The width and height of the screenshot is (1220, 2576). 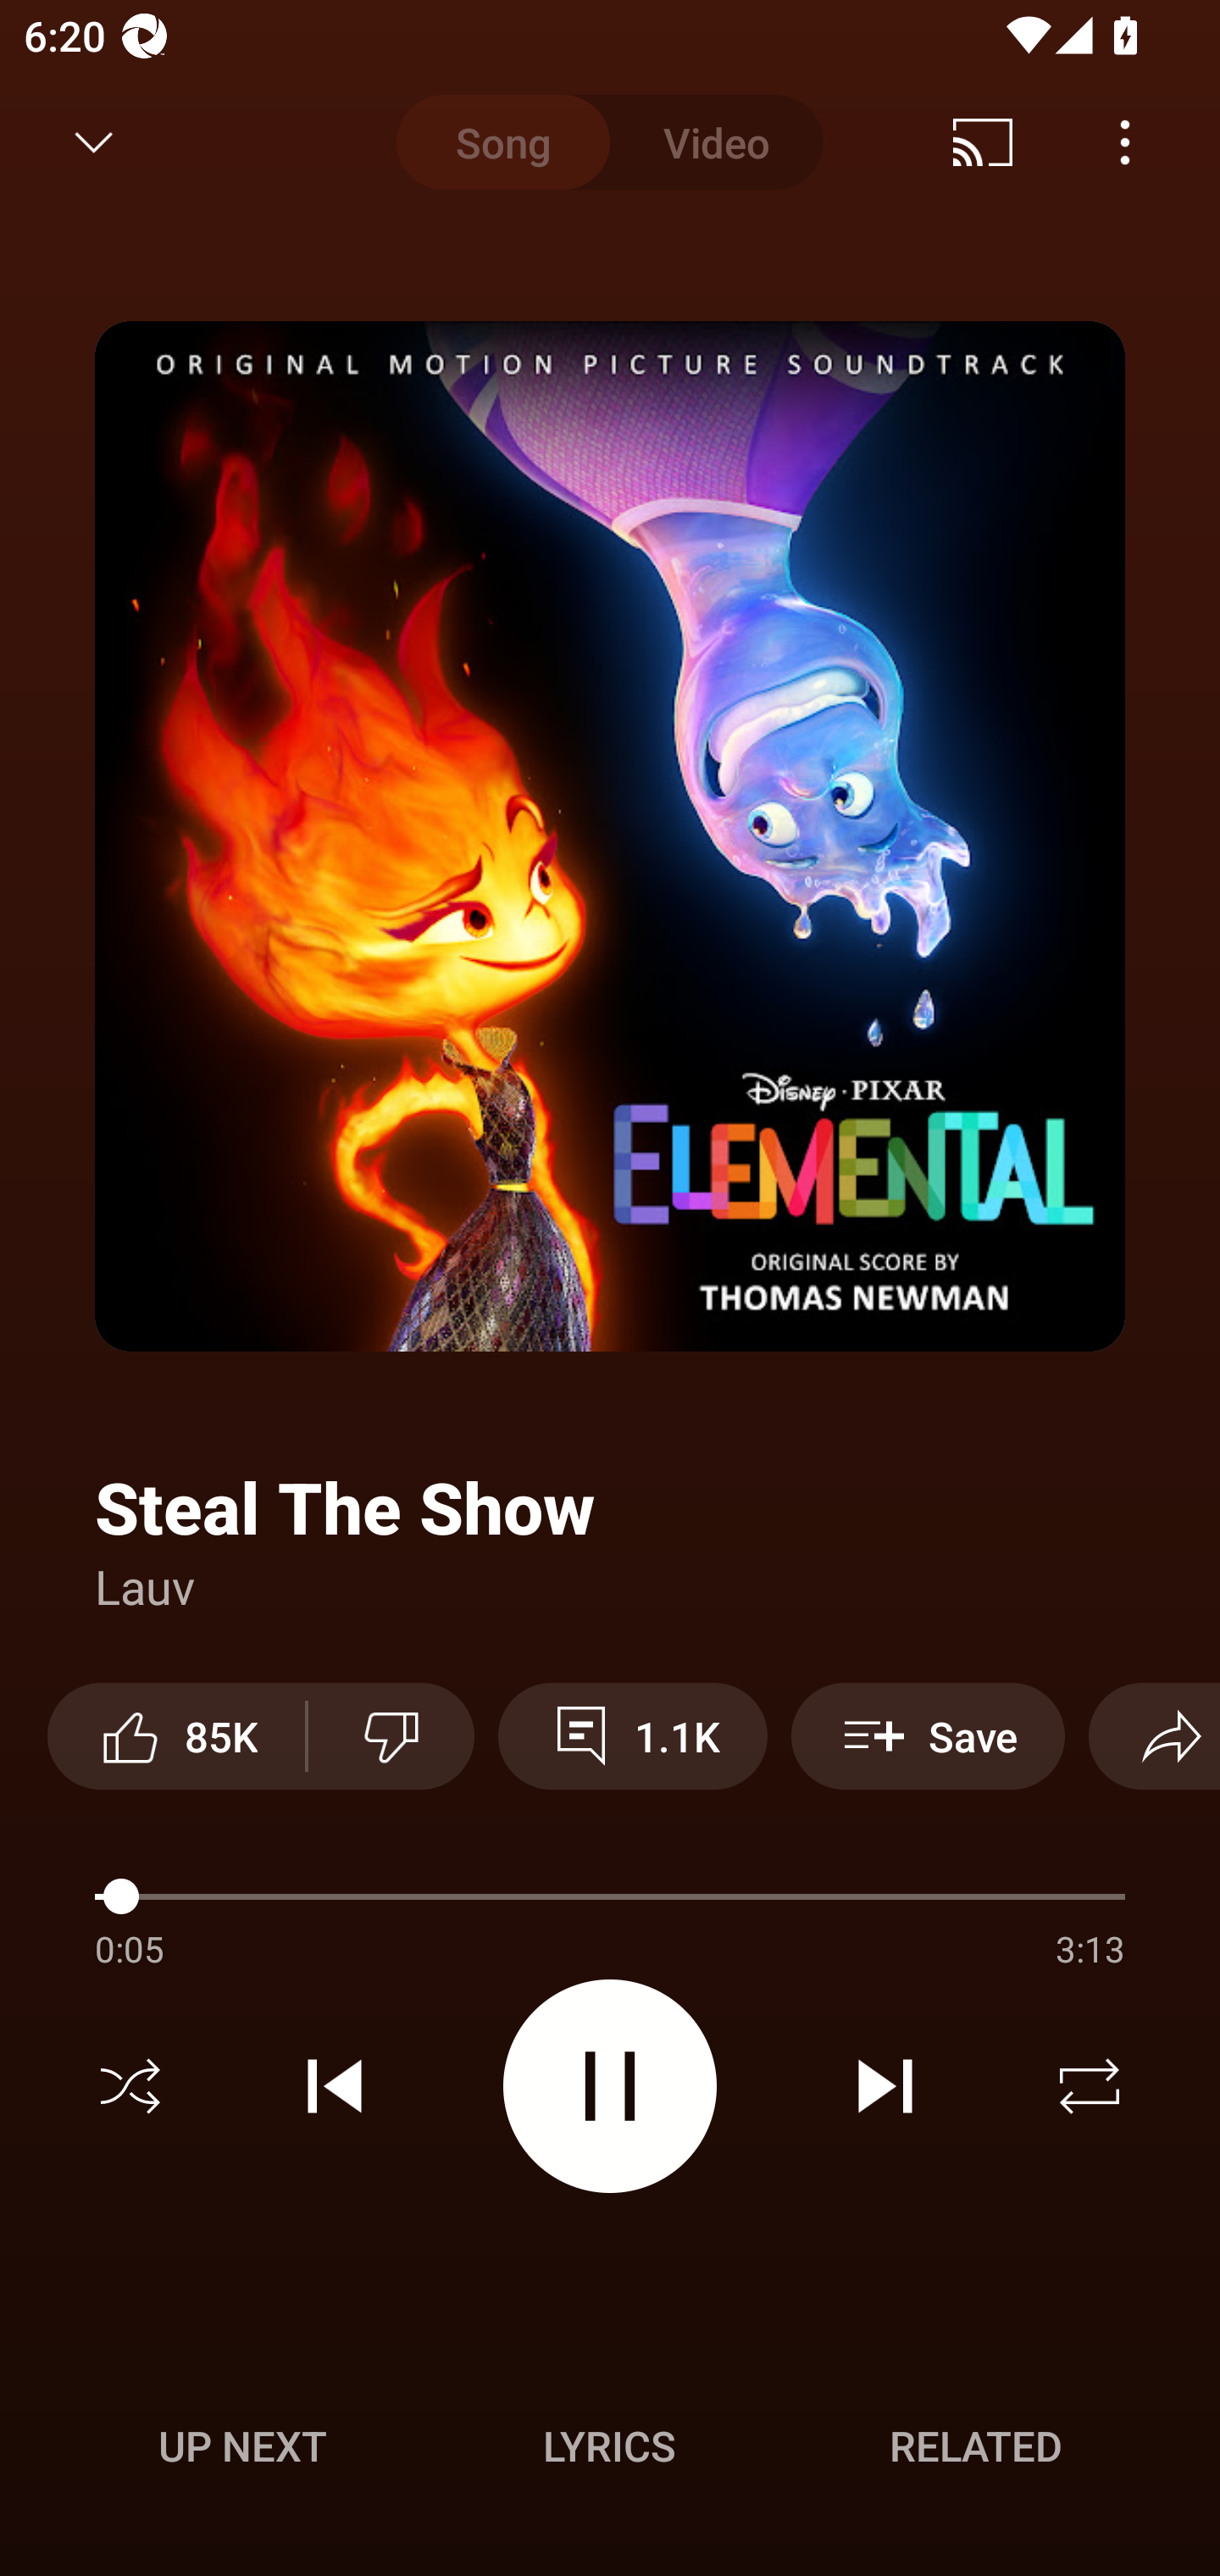 I want to click on Repeat off, so click(x=1090, y=2086).